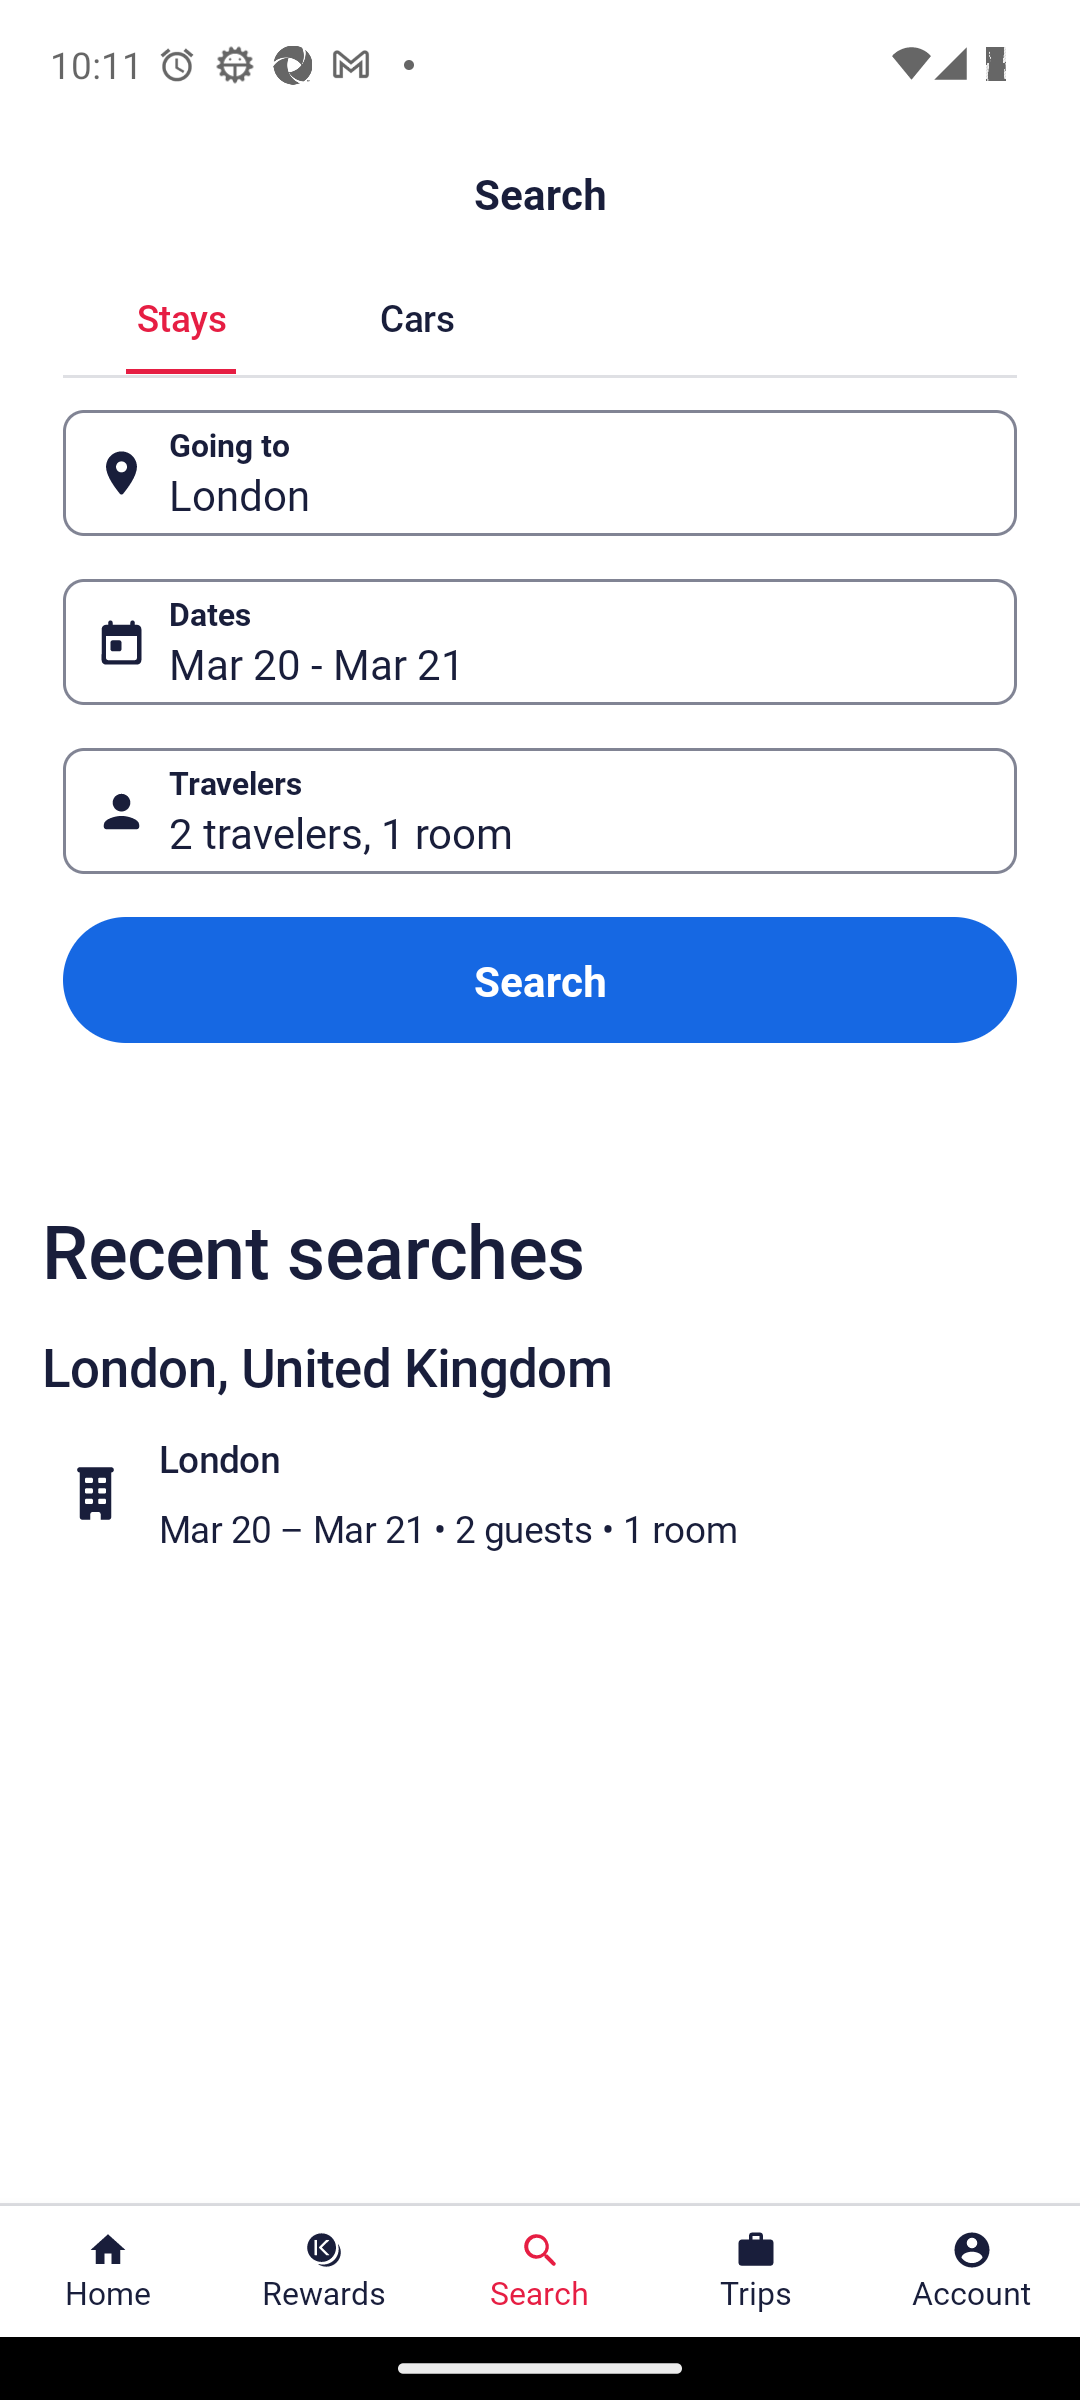 Image resolution: width=1080 pixels, height=2400 pixels. What do you see at coordinates (324, 2271) in the screenshot?
I see `Rewards Rewards Button` at bounding box center [324, 2271].